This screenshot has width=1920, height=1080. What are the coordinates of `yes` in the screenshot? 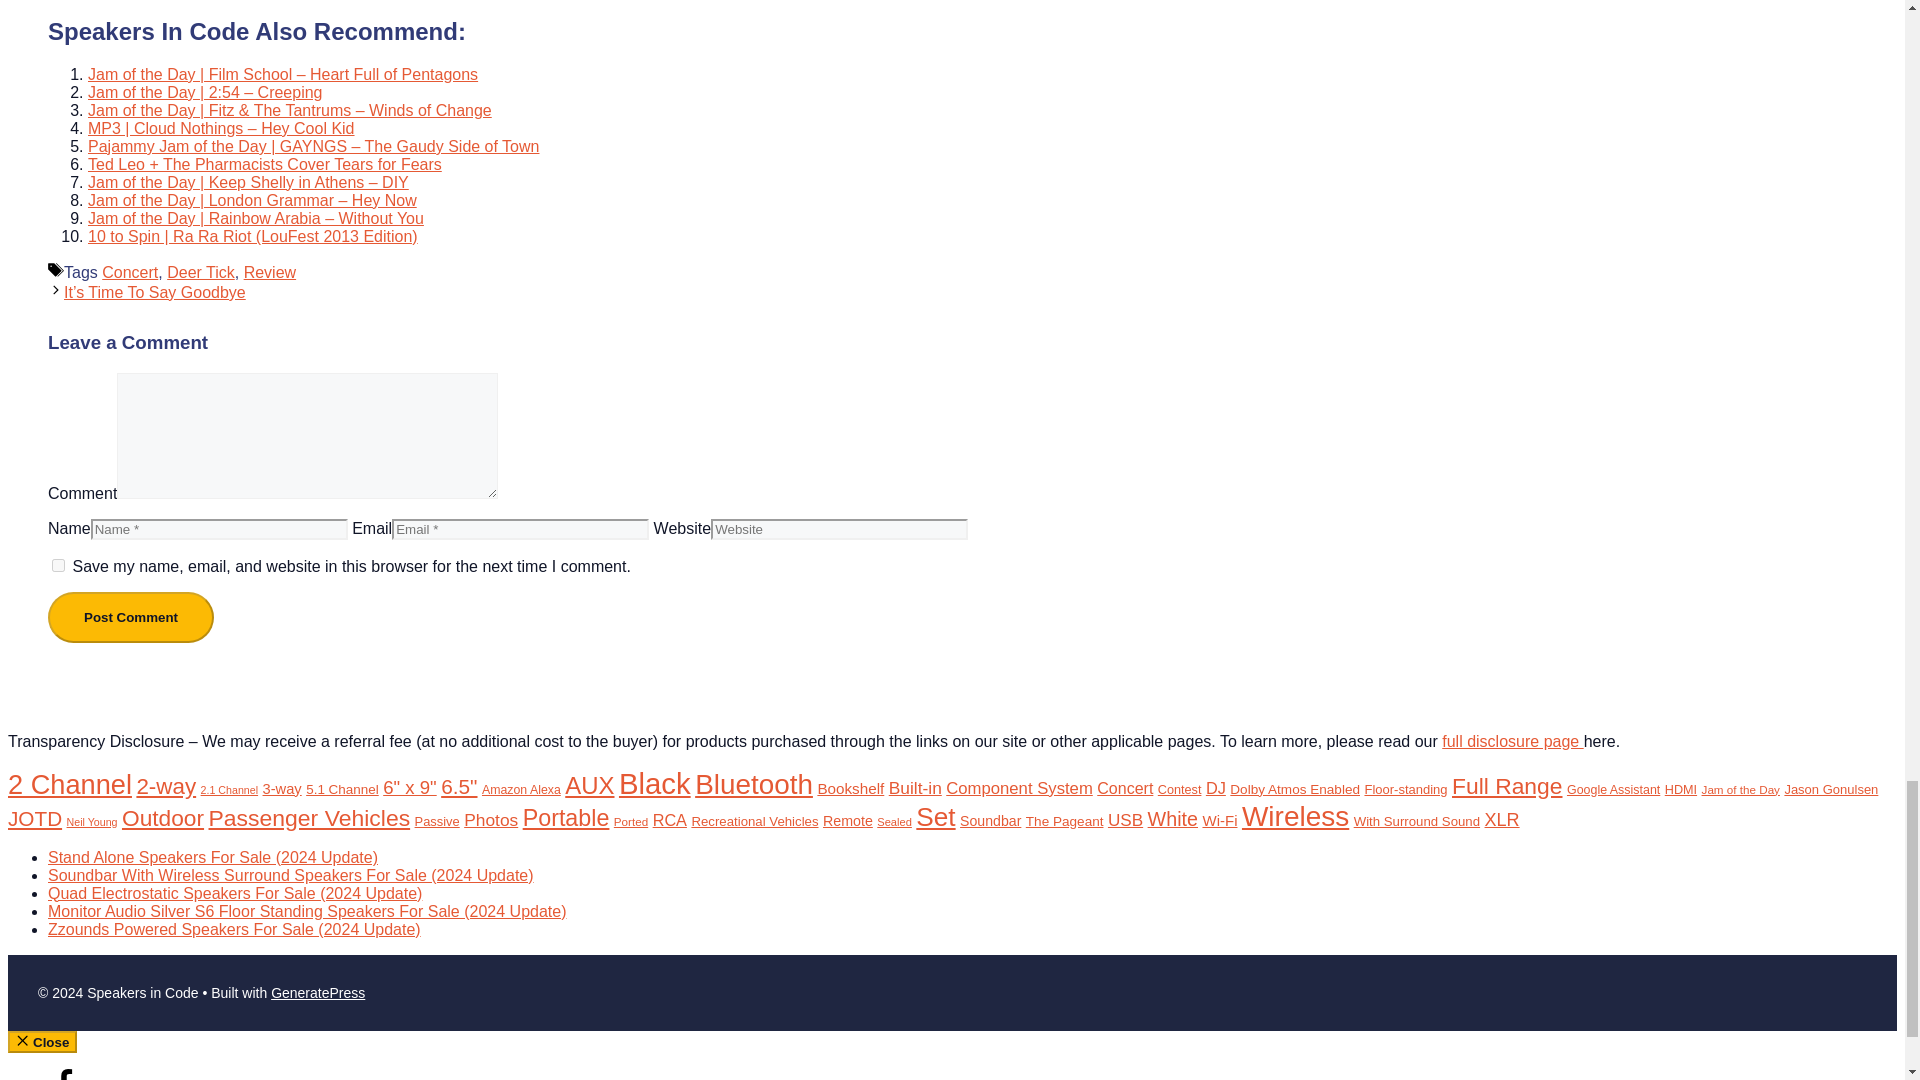 It's located at (58, 566).